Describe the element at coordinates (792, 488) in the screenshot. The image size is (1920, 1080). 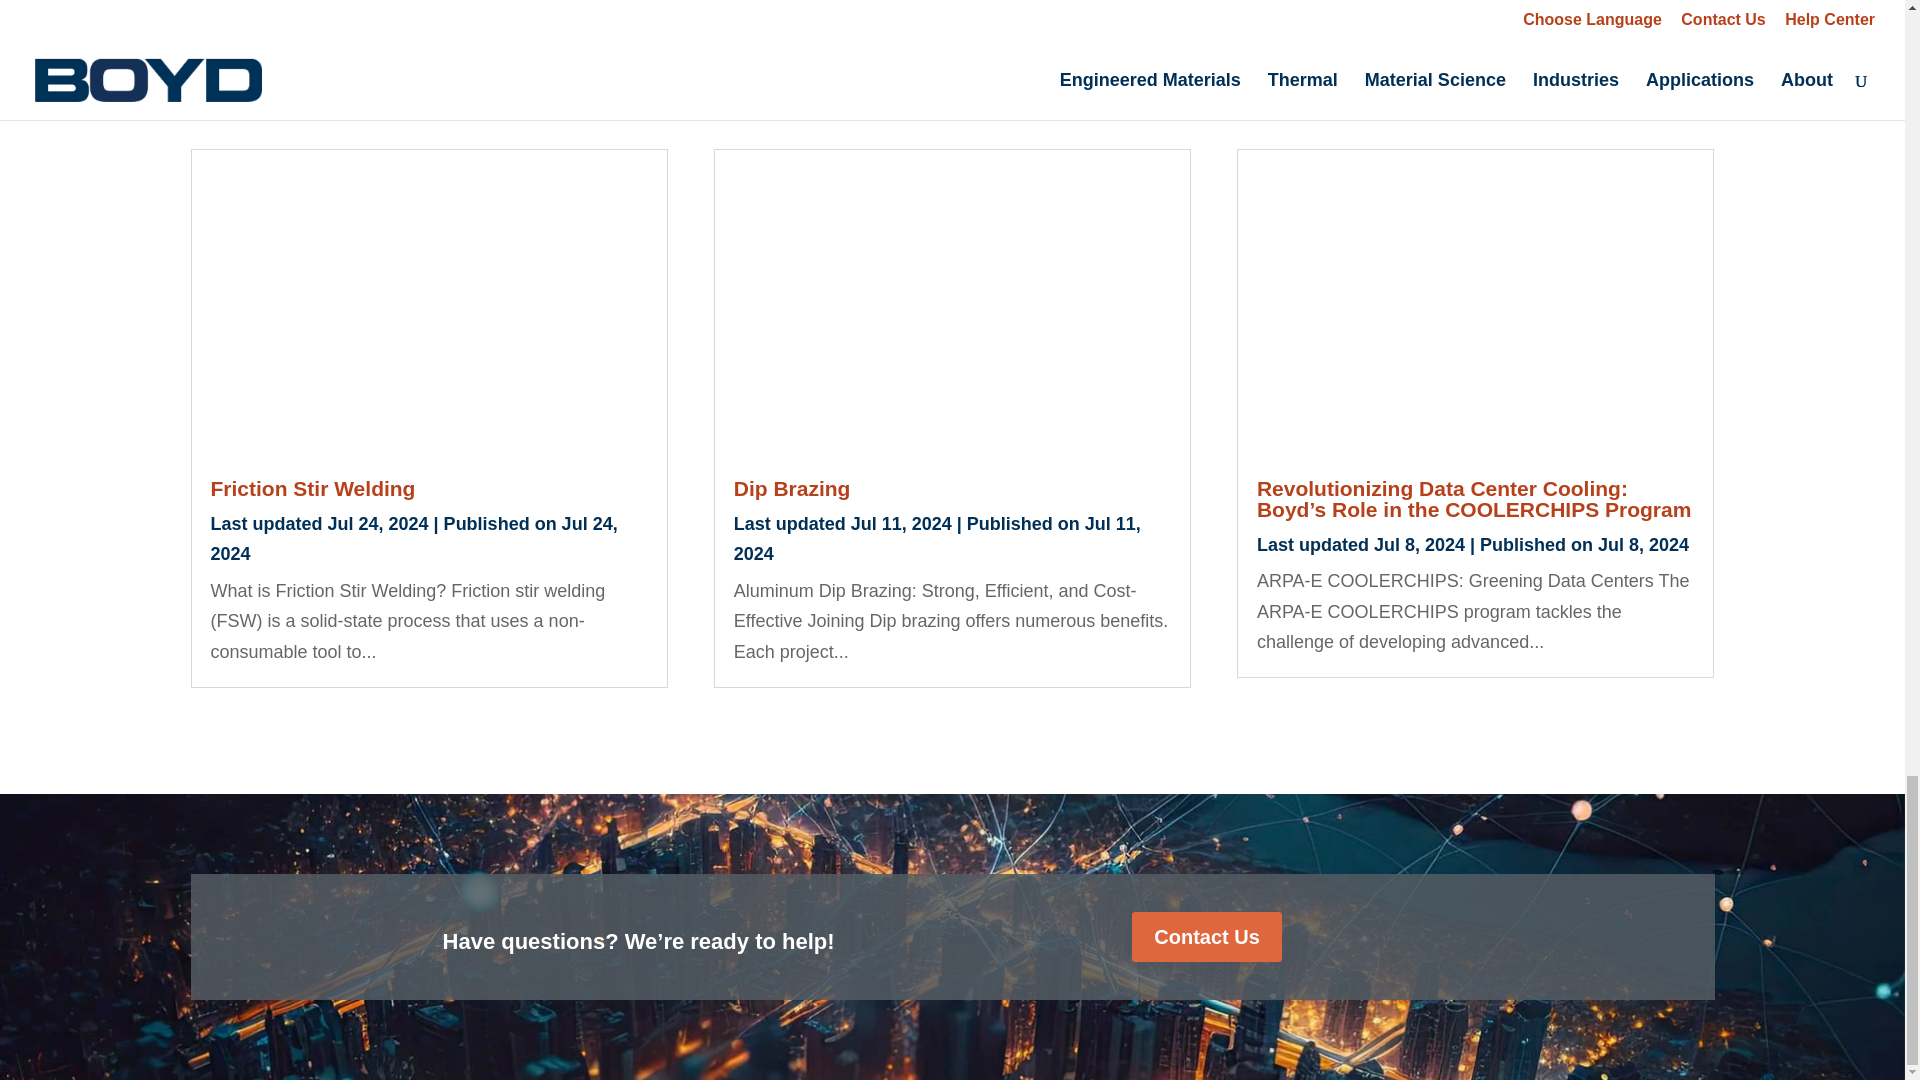
I see `Dip Brazing` at that location.